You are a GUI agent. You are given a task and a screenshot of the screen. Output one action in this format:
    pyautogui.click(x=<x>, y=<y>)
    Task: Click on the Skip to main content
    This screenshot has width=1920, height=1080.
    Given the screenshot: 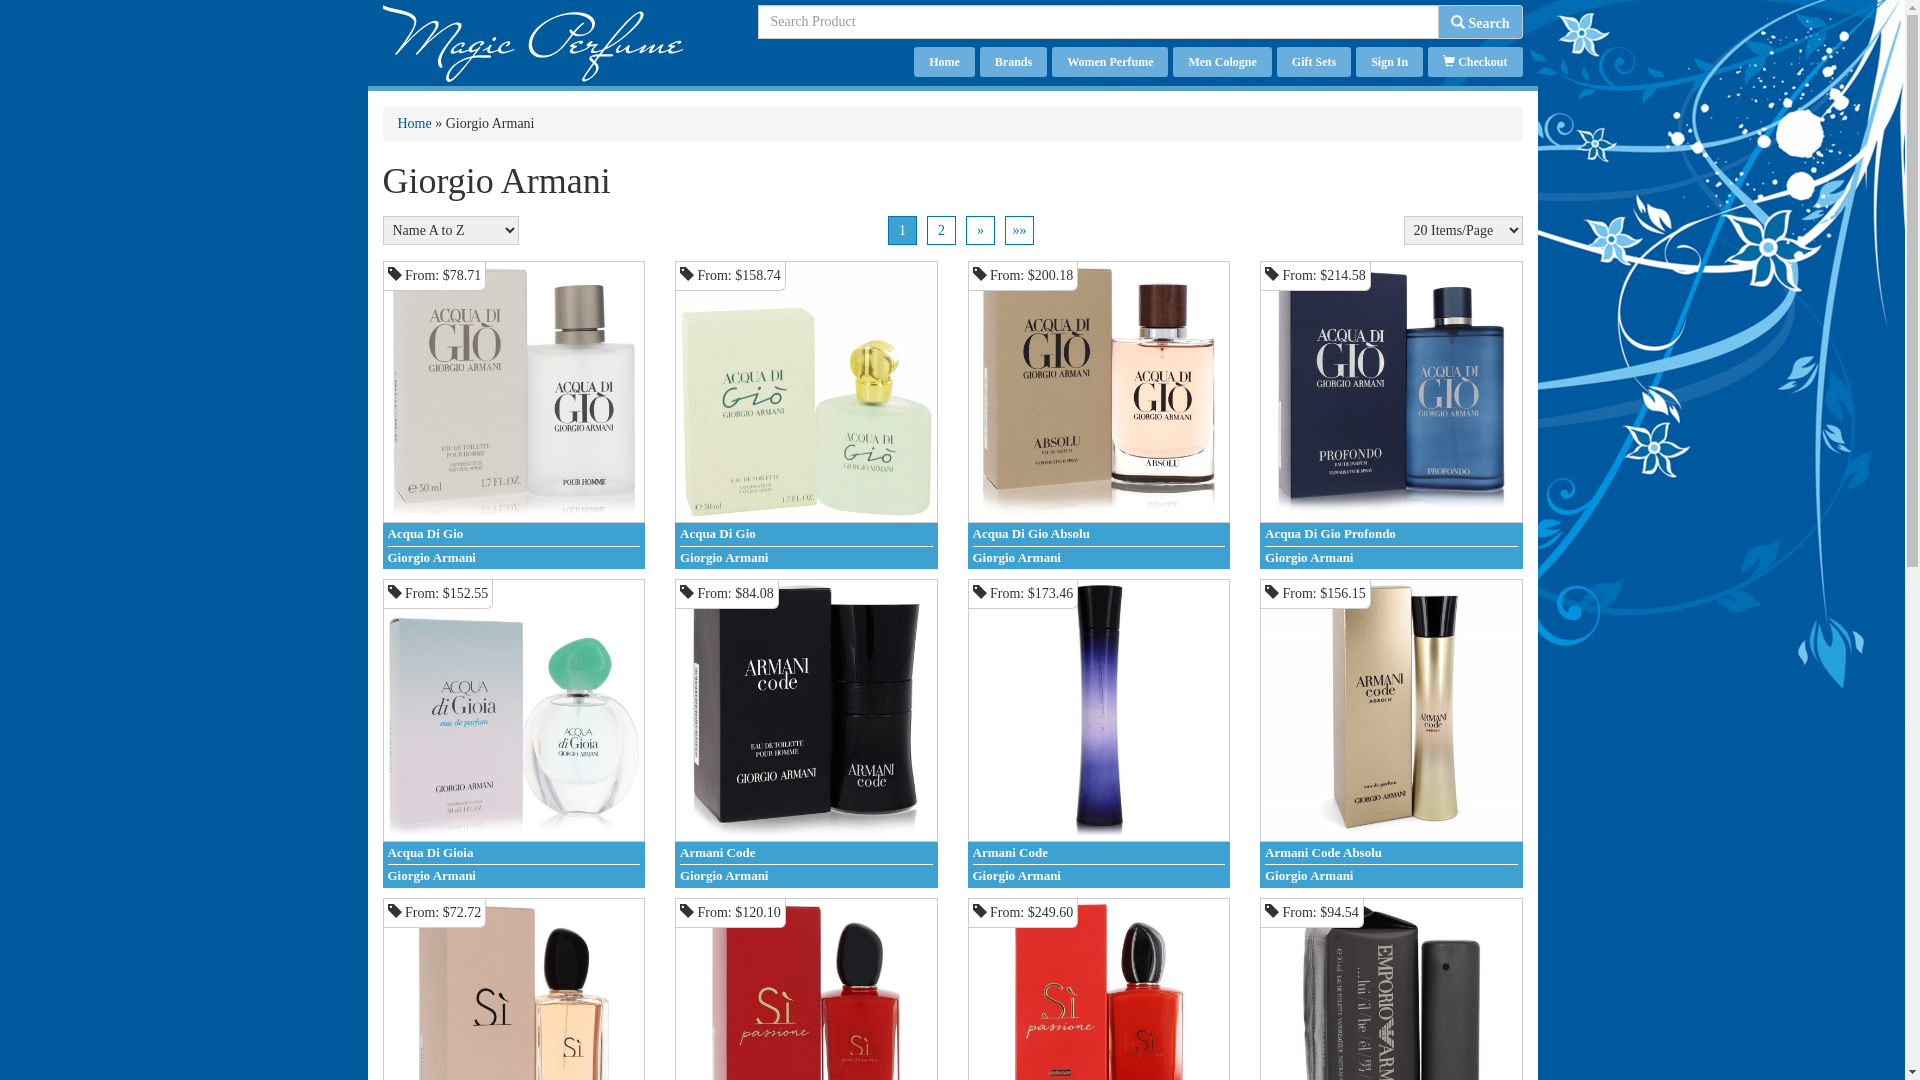 What is the action you would take?
    pyautogui.click(x=58, y=0)
    